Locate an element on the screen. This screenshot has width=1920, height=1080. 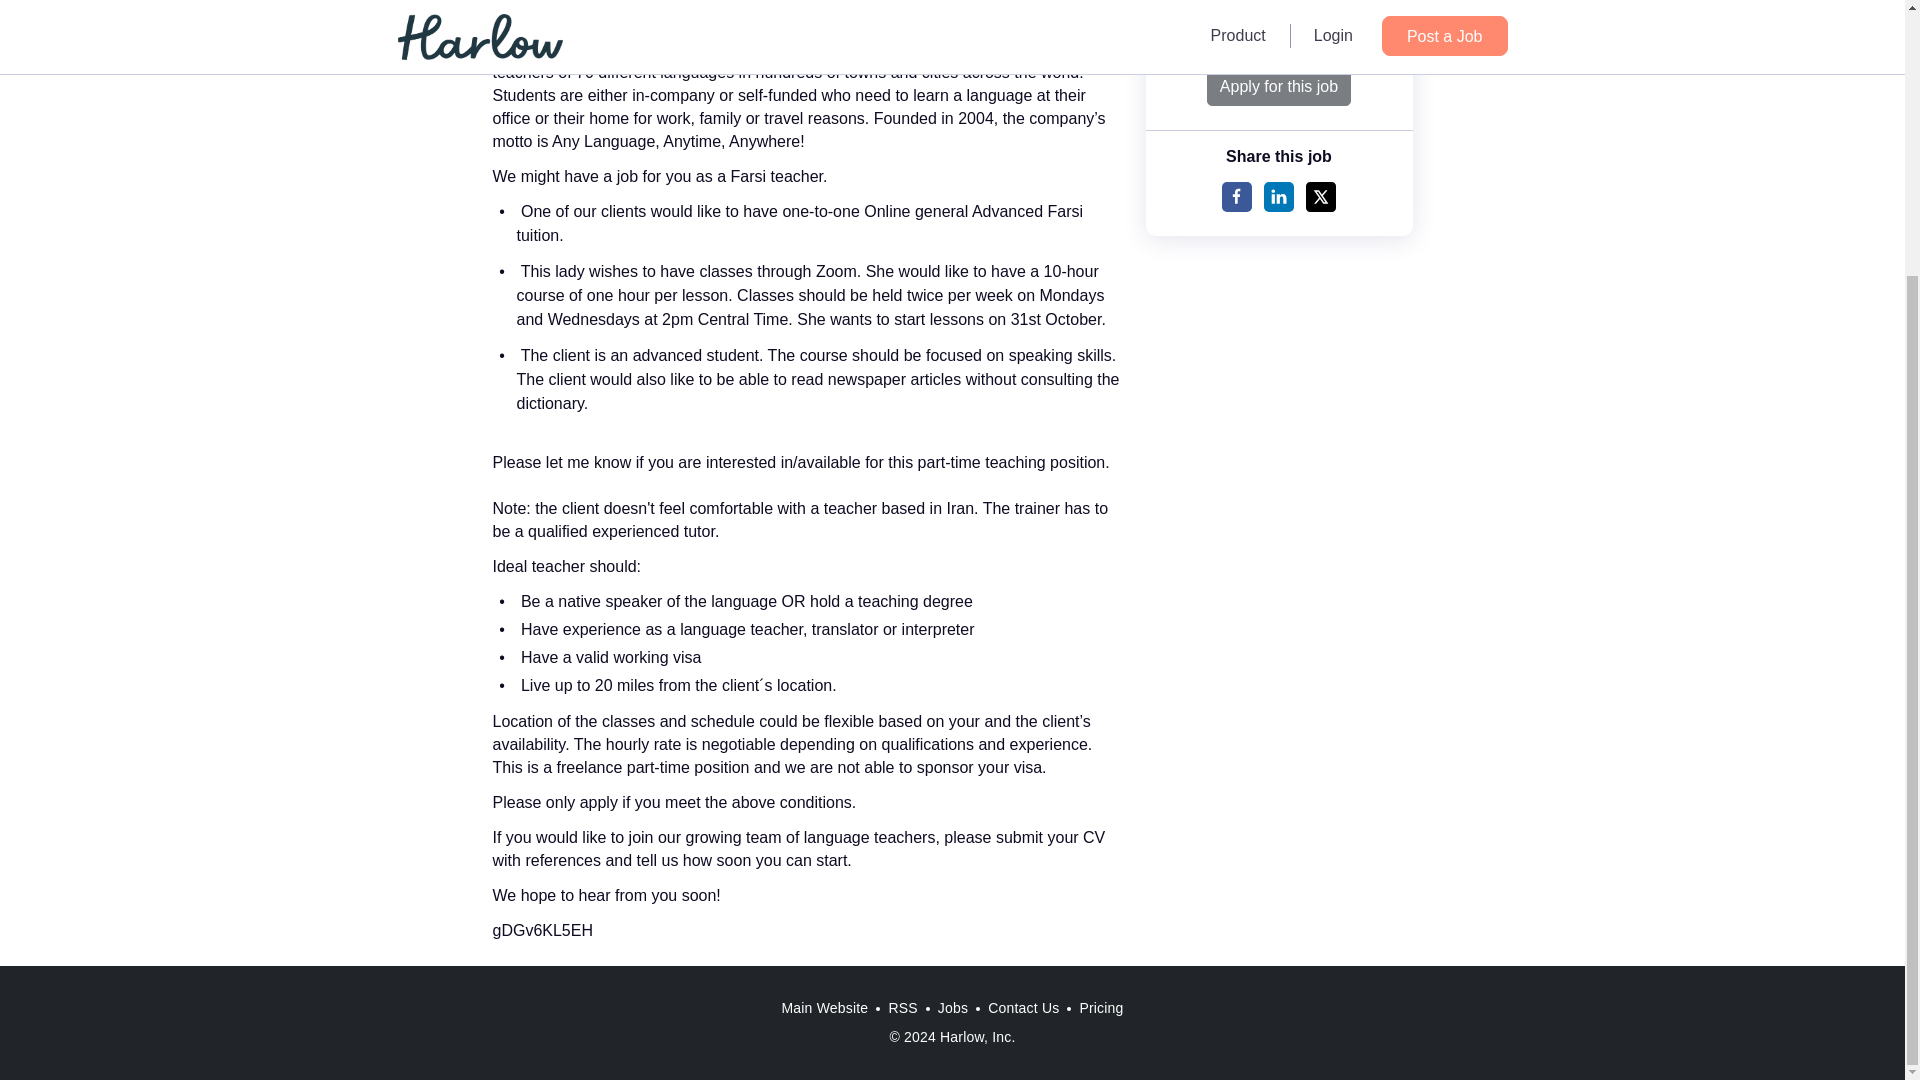
Share to Twitter is located at coordinates (1320, 196).